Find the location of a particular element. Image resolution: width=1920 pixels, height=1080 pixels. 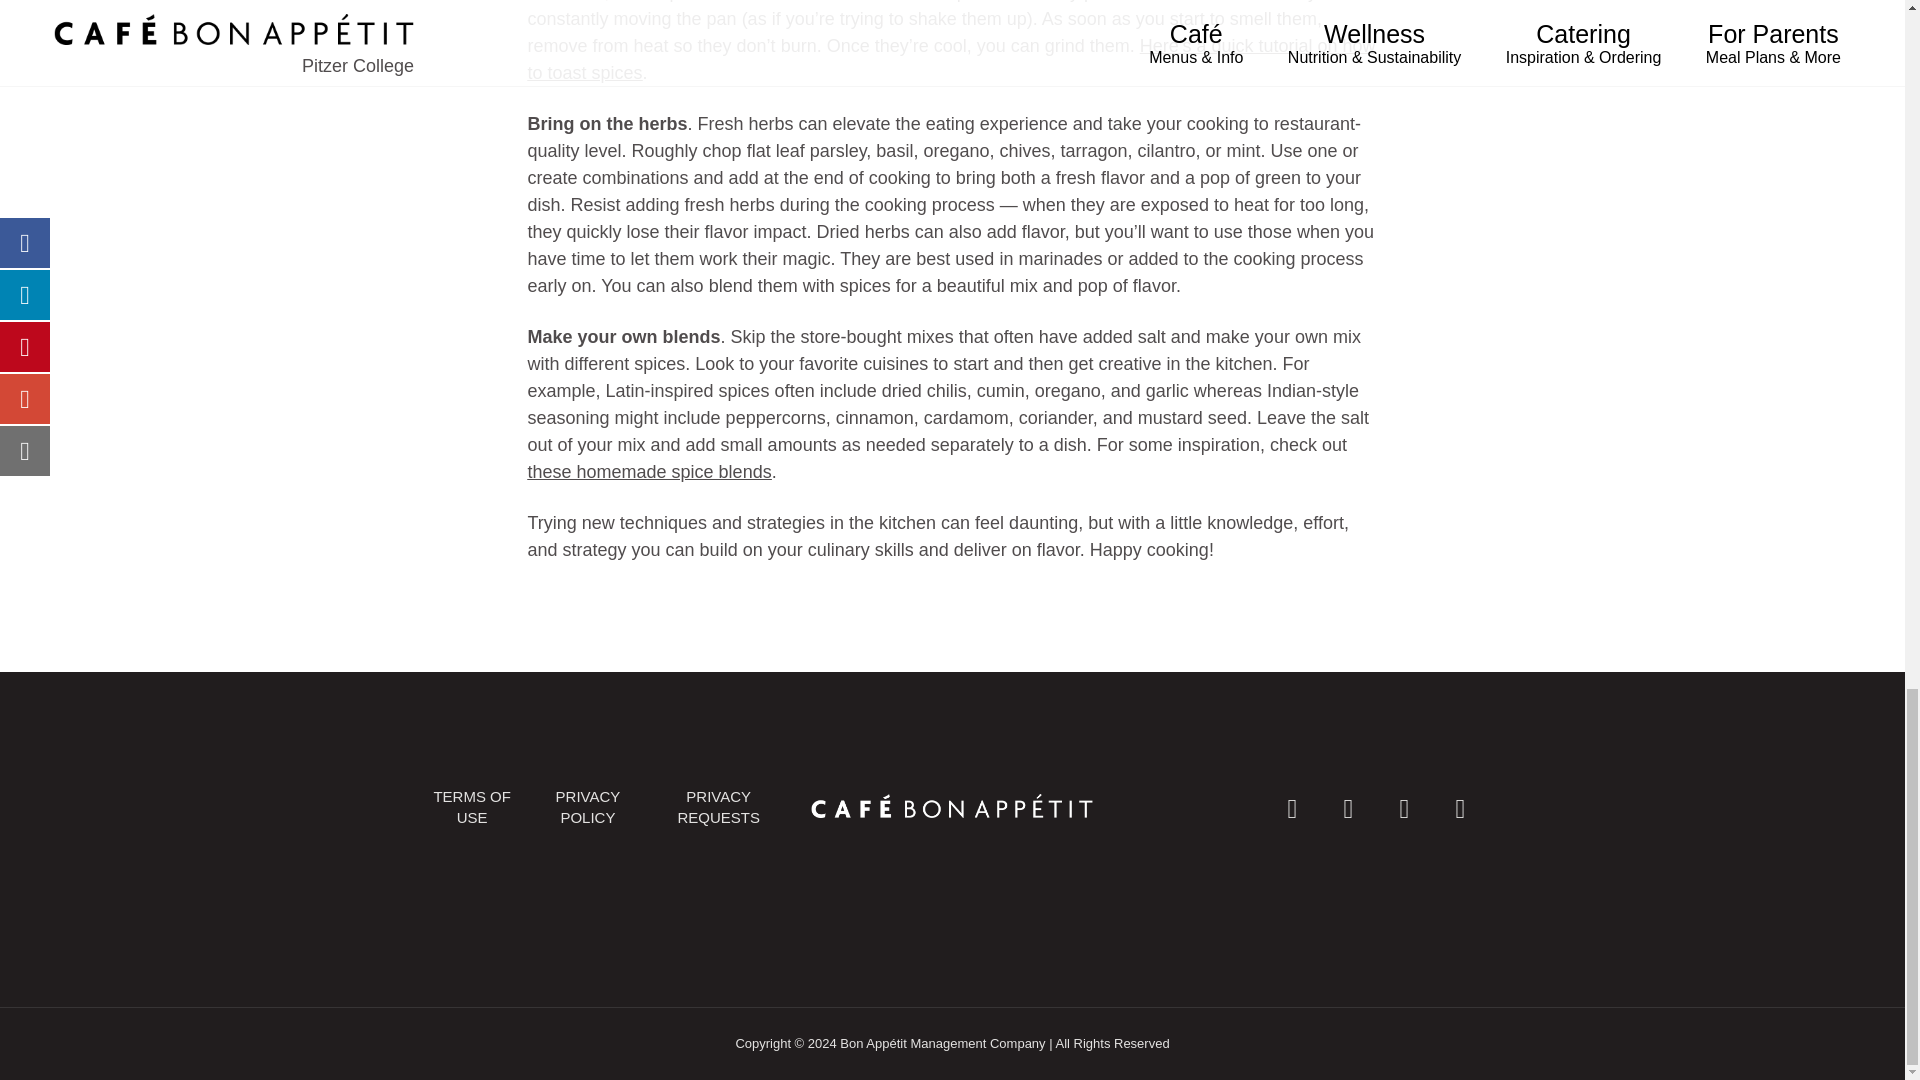

Pitzer College is located at coordinates (951, 806).